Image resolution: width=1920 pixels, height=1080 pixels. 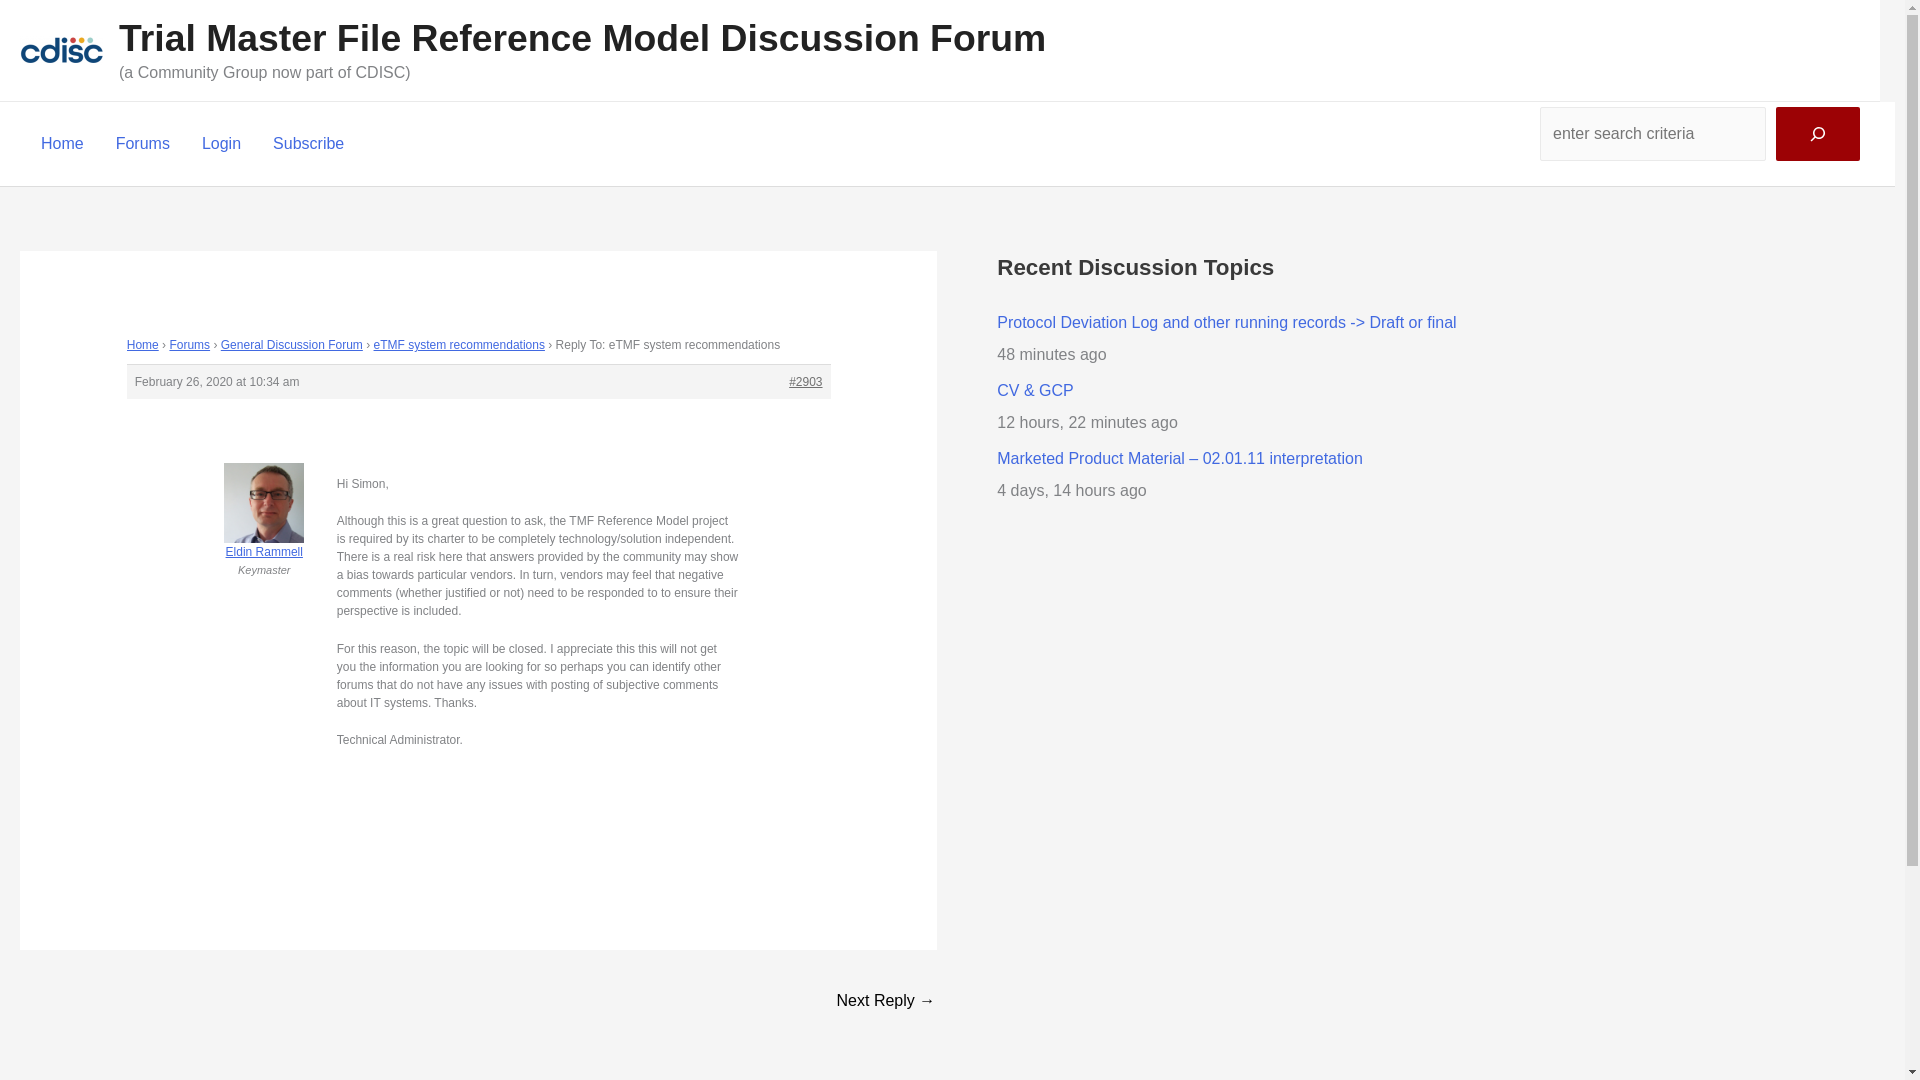 What do you see at coordinates (142, 345) in the screenshot?
I see `Home` at bounding box center [142, 345].